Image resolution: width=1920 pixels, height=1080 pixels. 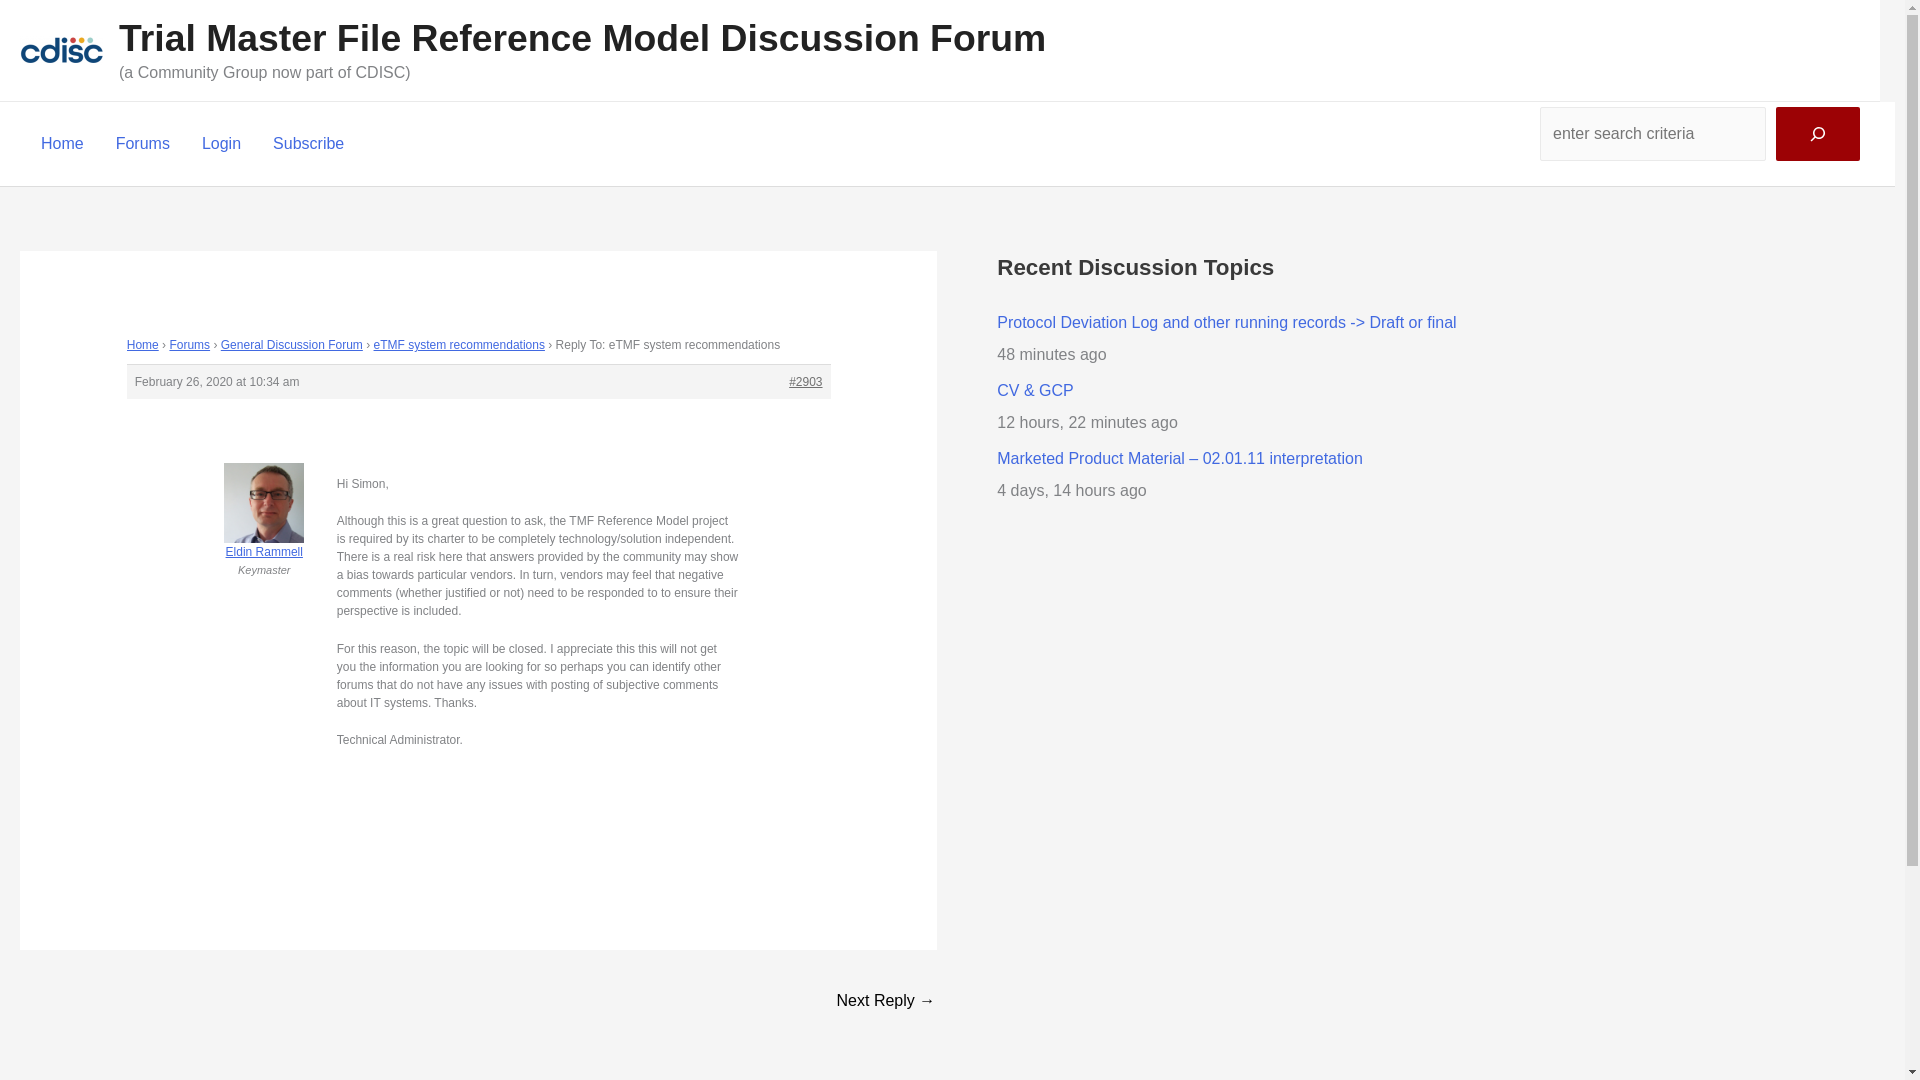 What do you see at coordinates (142, 345) in the screenshot?
I see `Home` at bounding box center [142, 345].